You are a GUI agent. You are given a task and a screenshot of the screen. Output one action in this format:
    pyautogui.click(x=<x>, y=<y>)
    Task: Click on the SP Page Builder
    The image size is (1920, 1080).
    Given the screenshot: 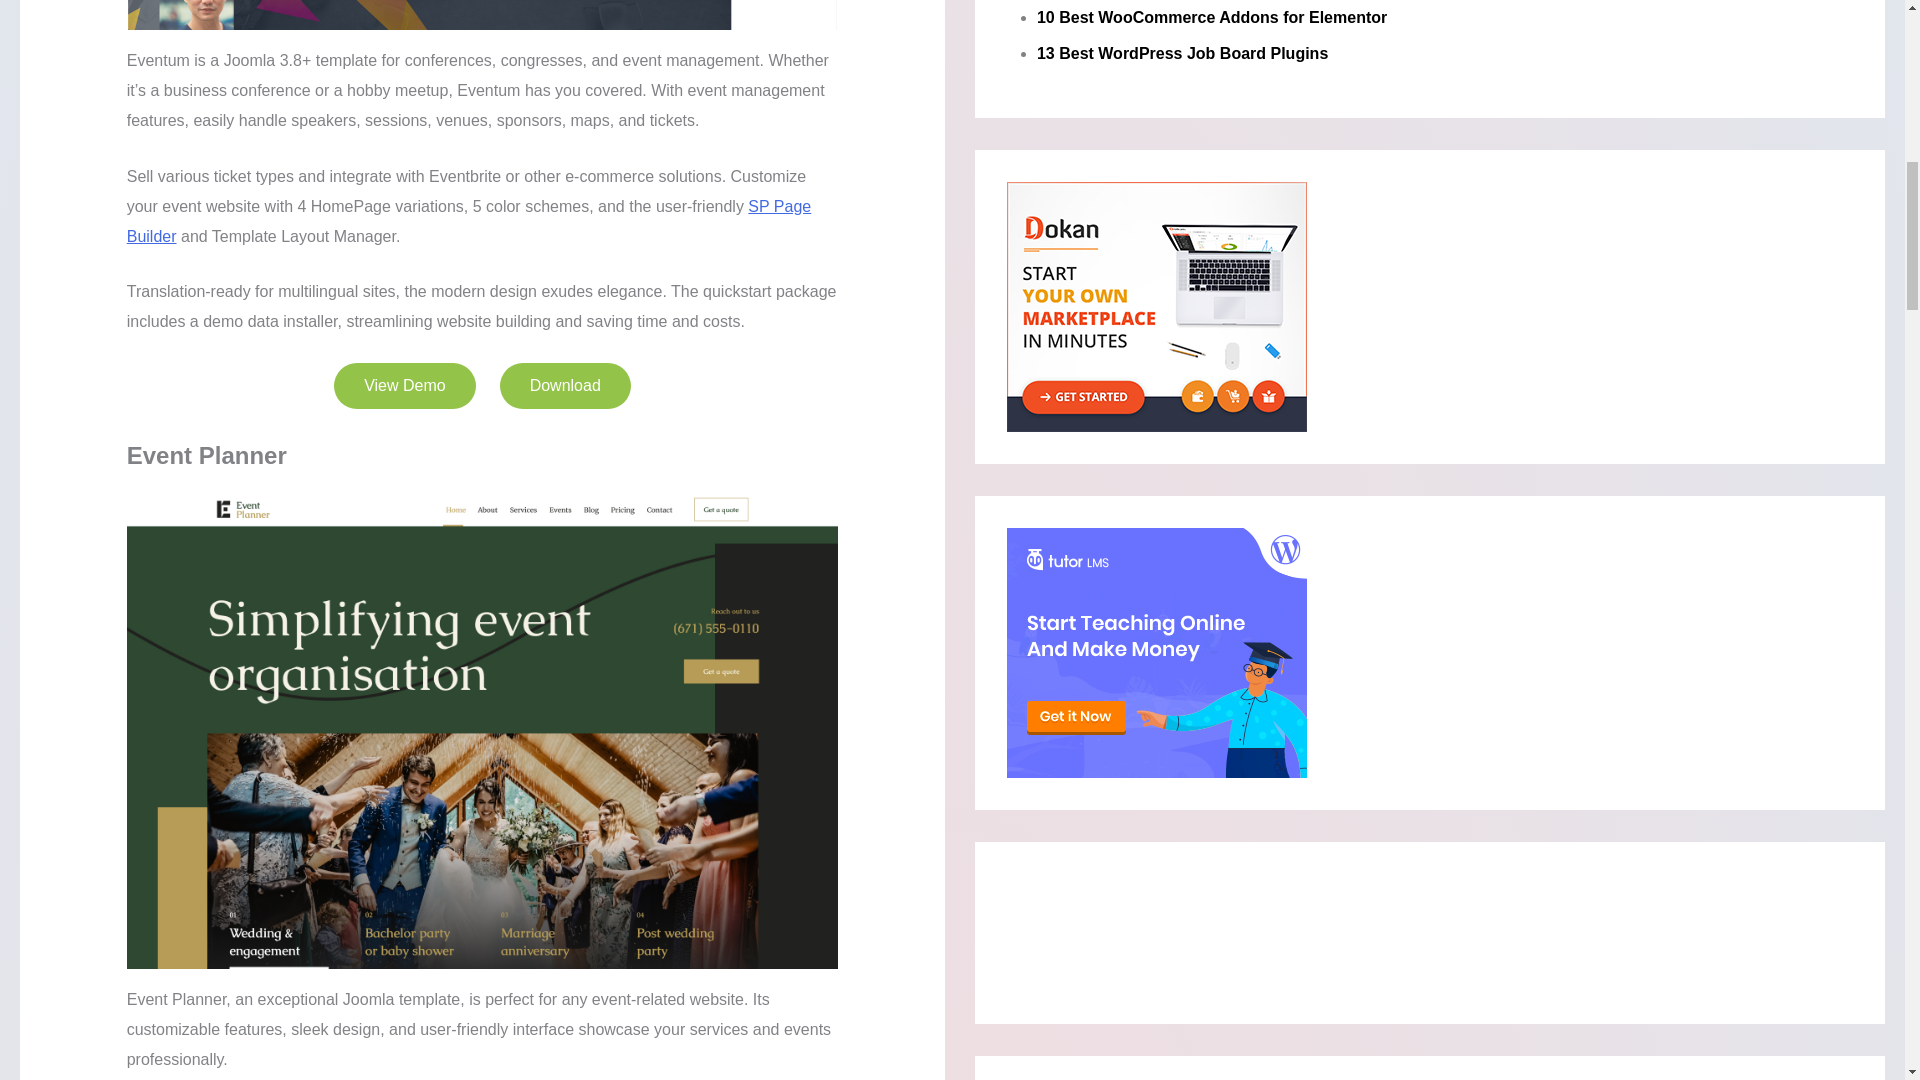 What is the action you would take?
    pyautogui.click(x=469, y=221)
    